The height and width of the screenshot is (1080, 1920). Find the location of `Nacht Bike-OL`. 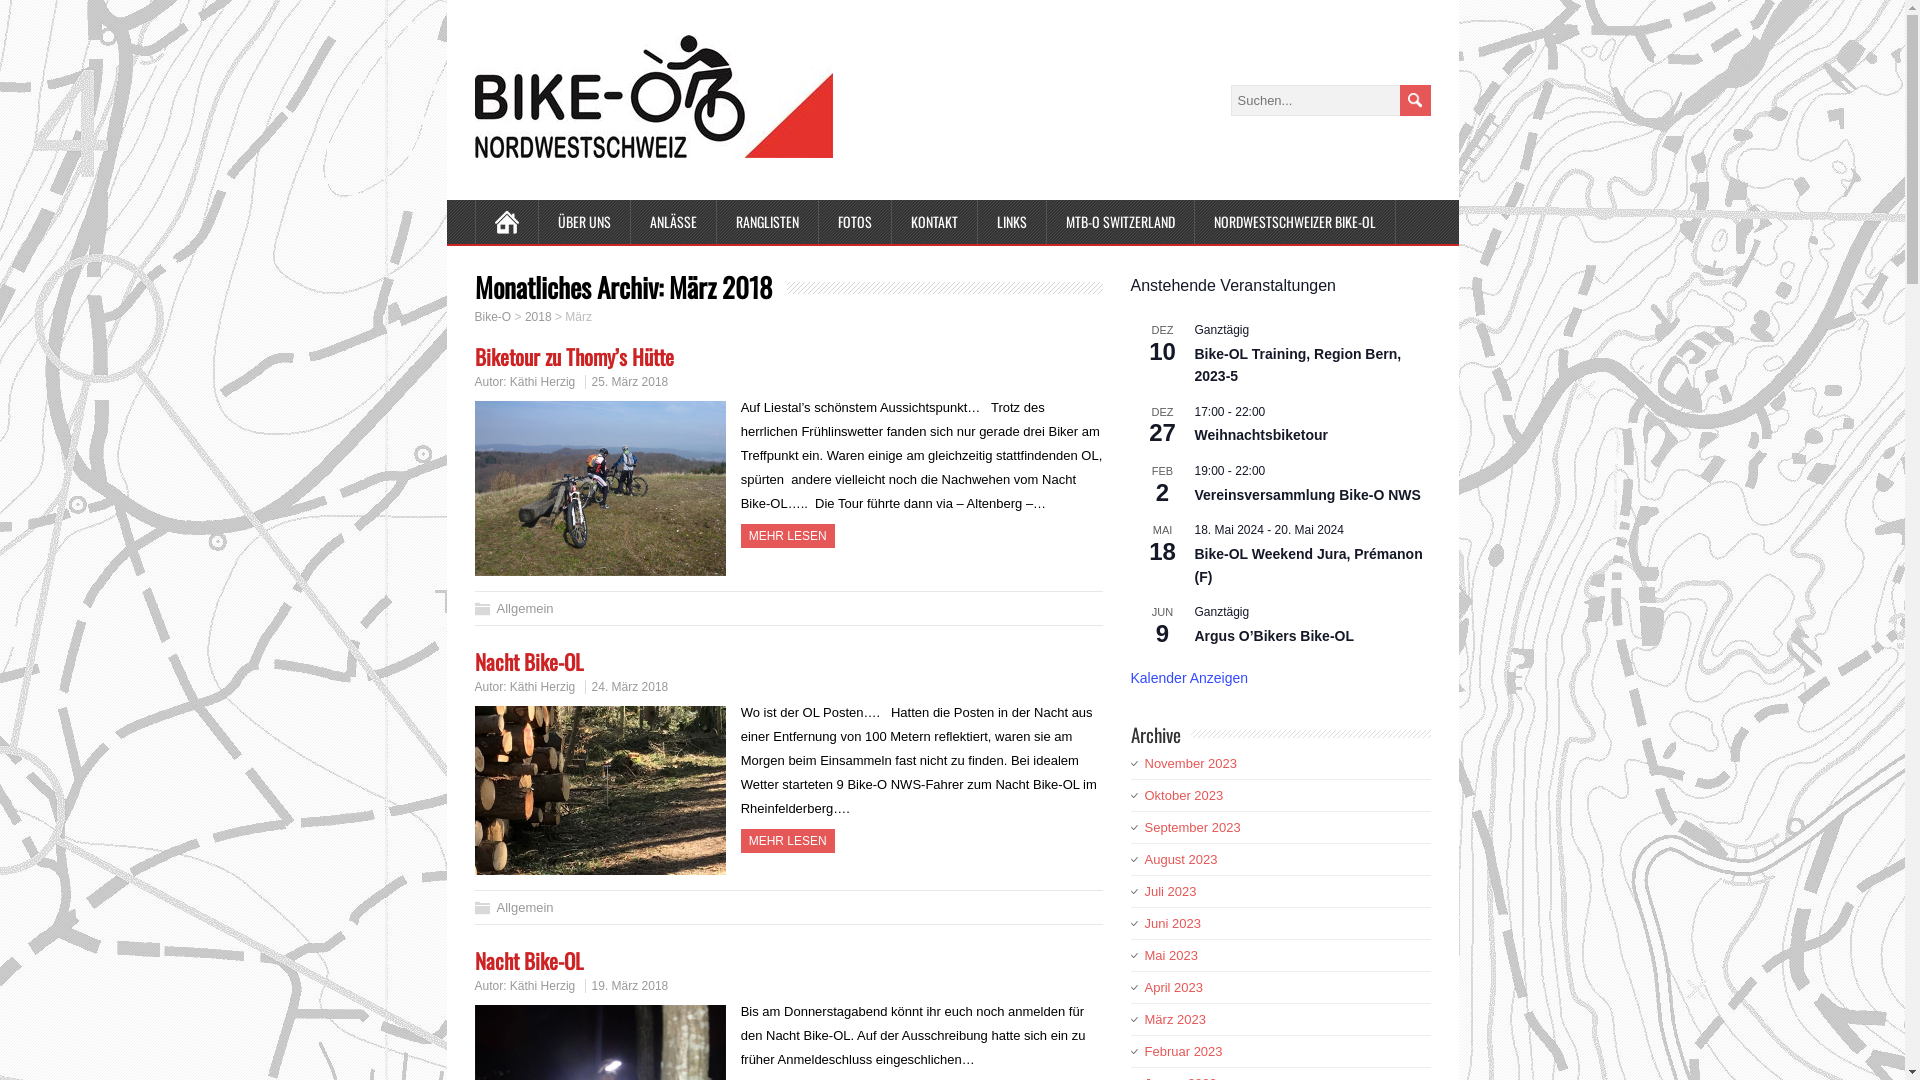

Nacht Bike-OL is located at coordinates (528, 960).